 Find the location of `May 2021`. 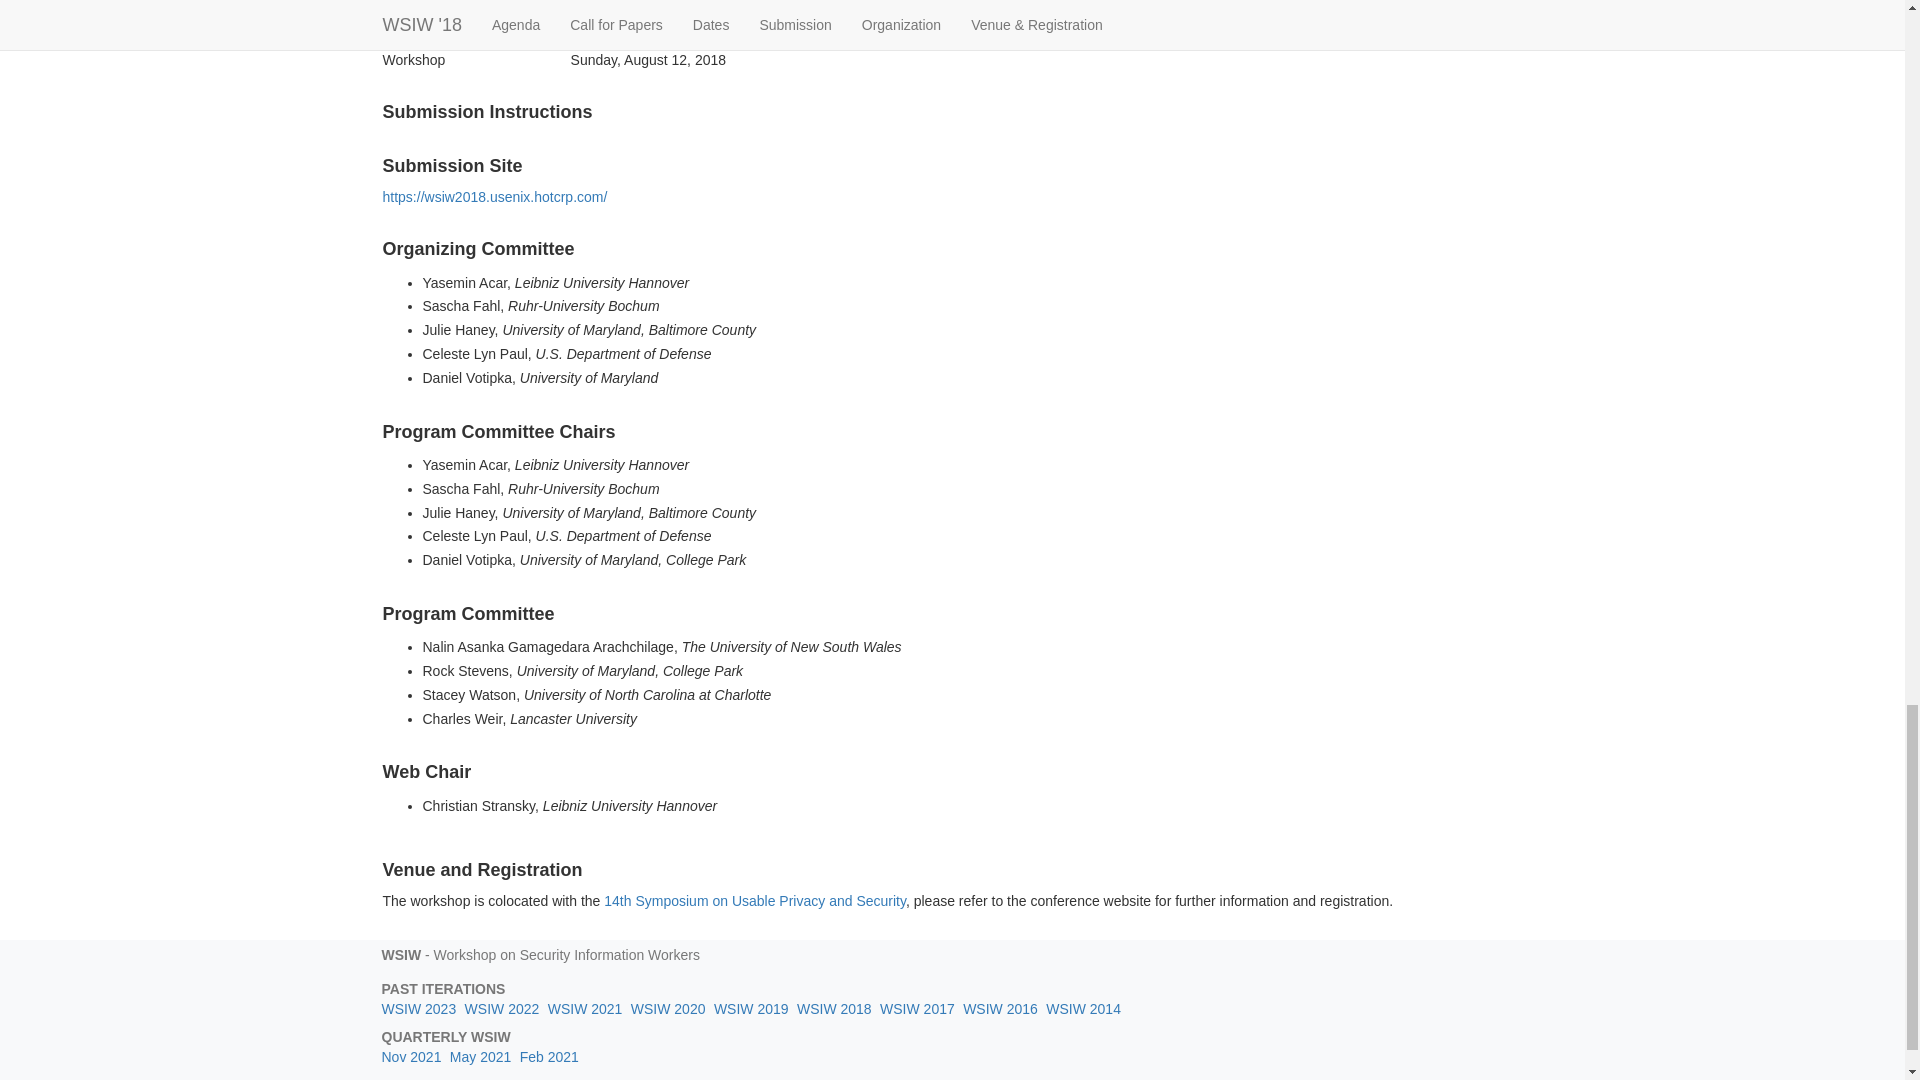

May 2021 is located at coordinates (480, 1056).